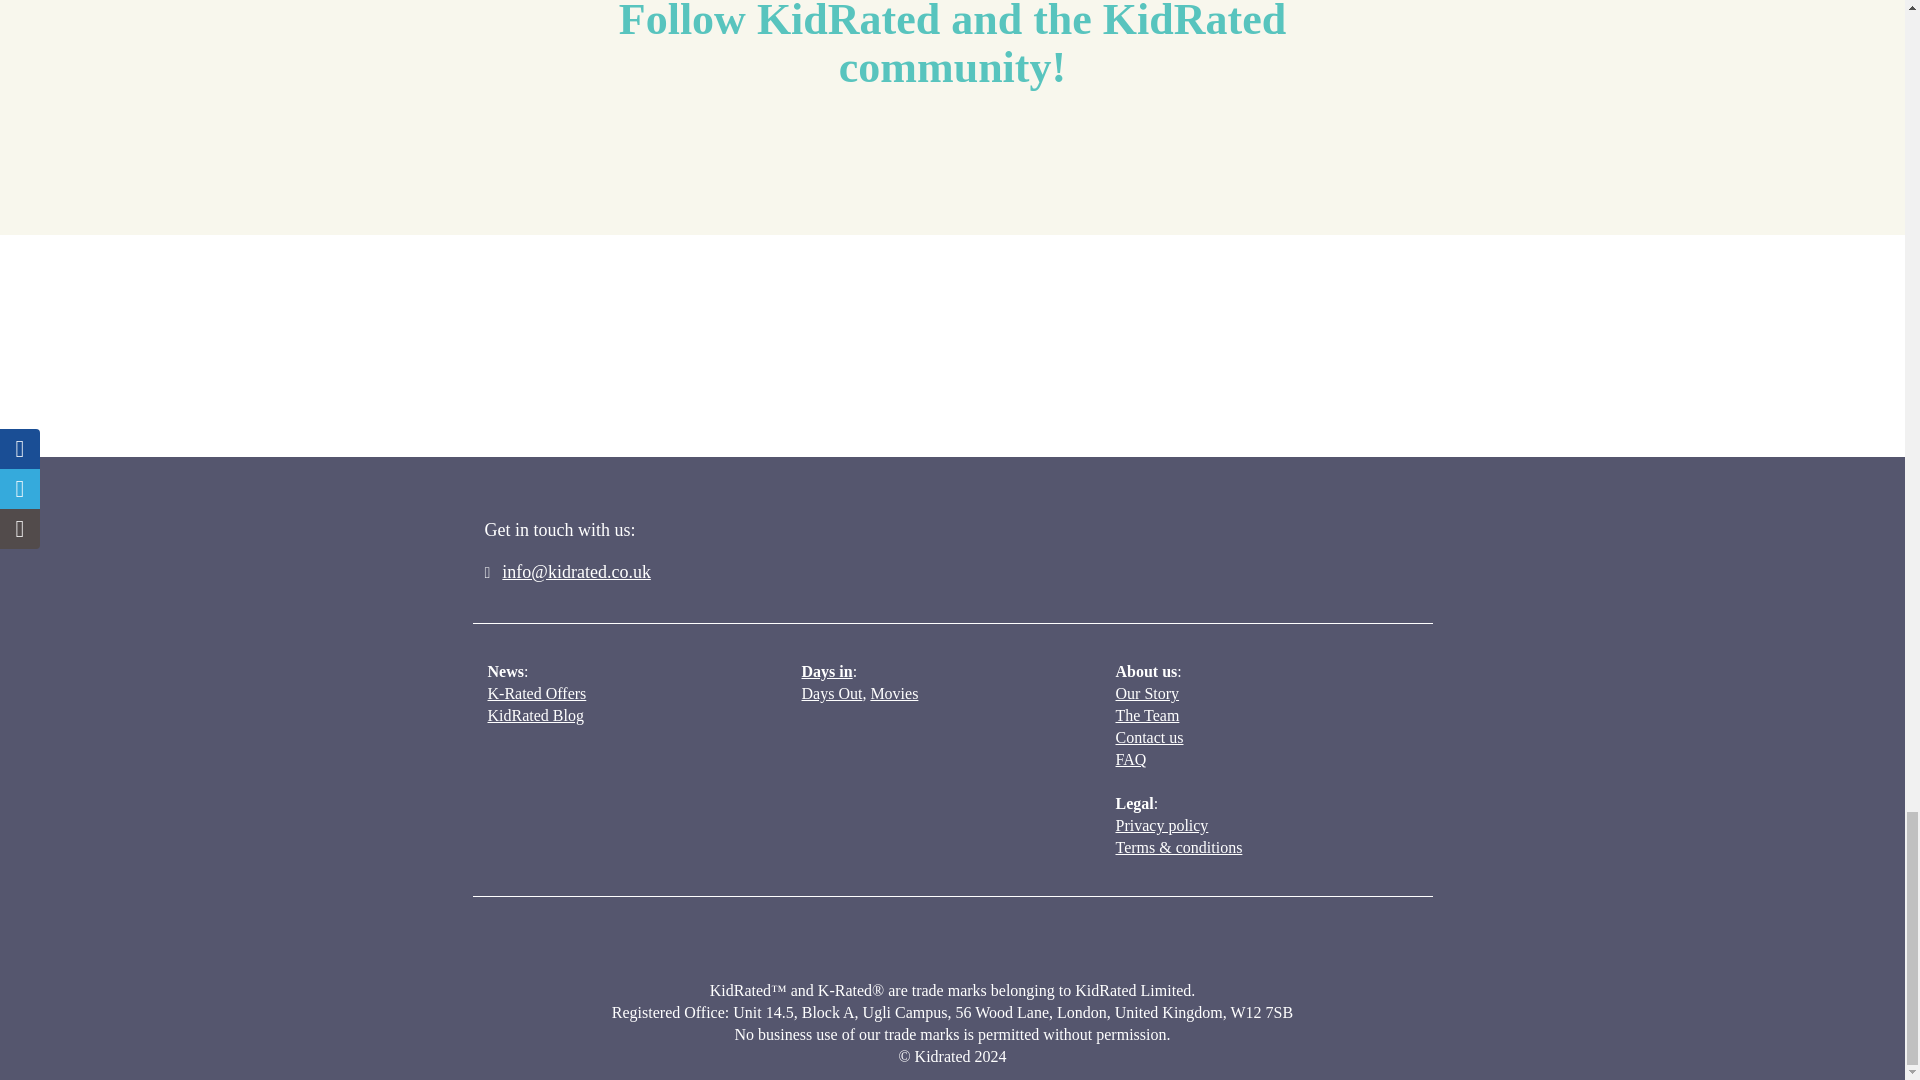 This screenshot has width=1920, height=1080. What do you see at coordinates (951, 156) in the screenshot?
I see `Kidrated's Youtube Channel` at bounding box center [951, 156].